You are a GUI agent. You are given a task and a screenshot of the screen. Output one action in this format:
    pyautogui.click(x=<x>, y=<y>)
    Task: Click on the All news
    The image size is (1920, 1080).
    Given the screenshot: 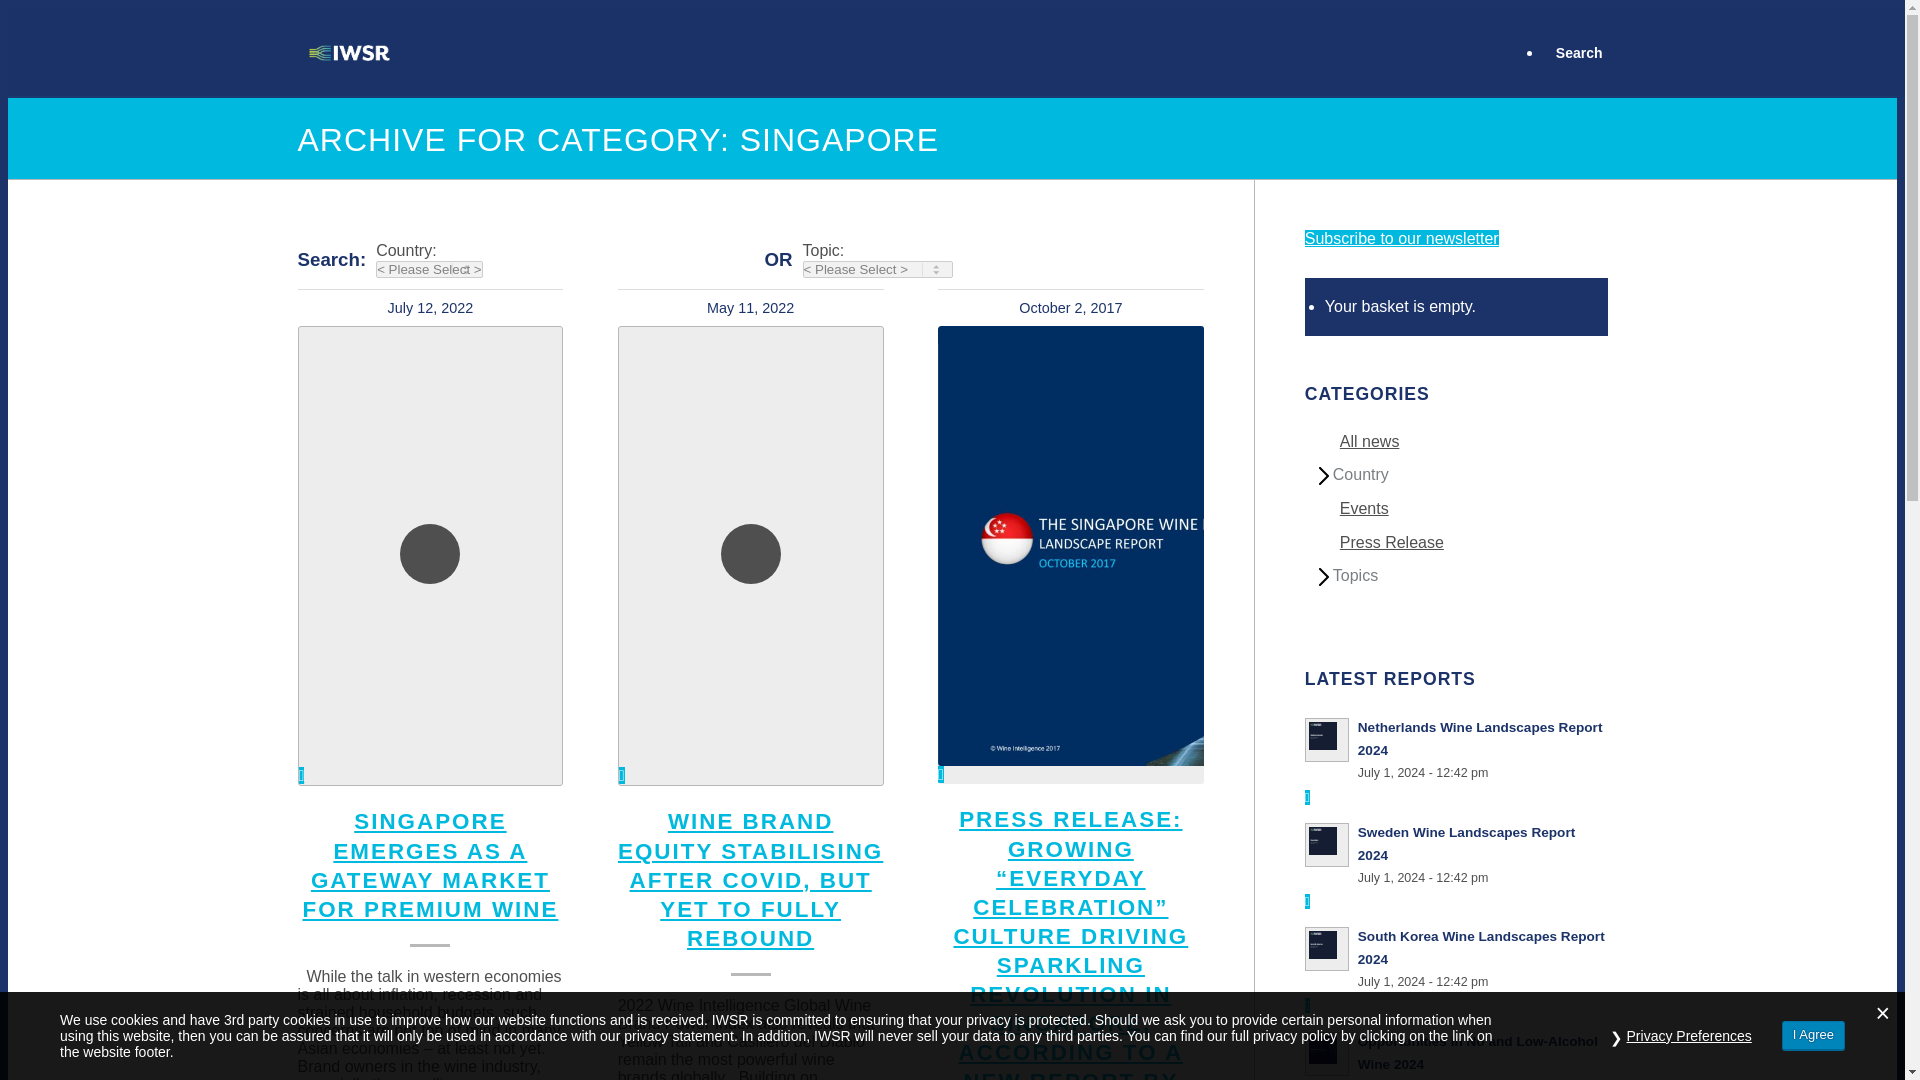 What is the action you would take?
    pyautogui.click(x=1370, y=442)
    